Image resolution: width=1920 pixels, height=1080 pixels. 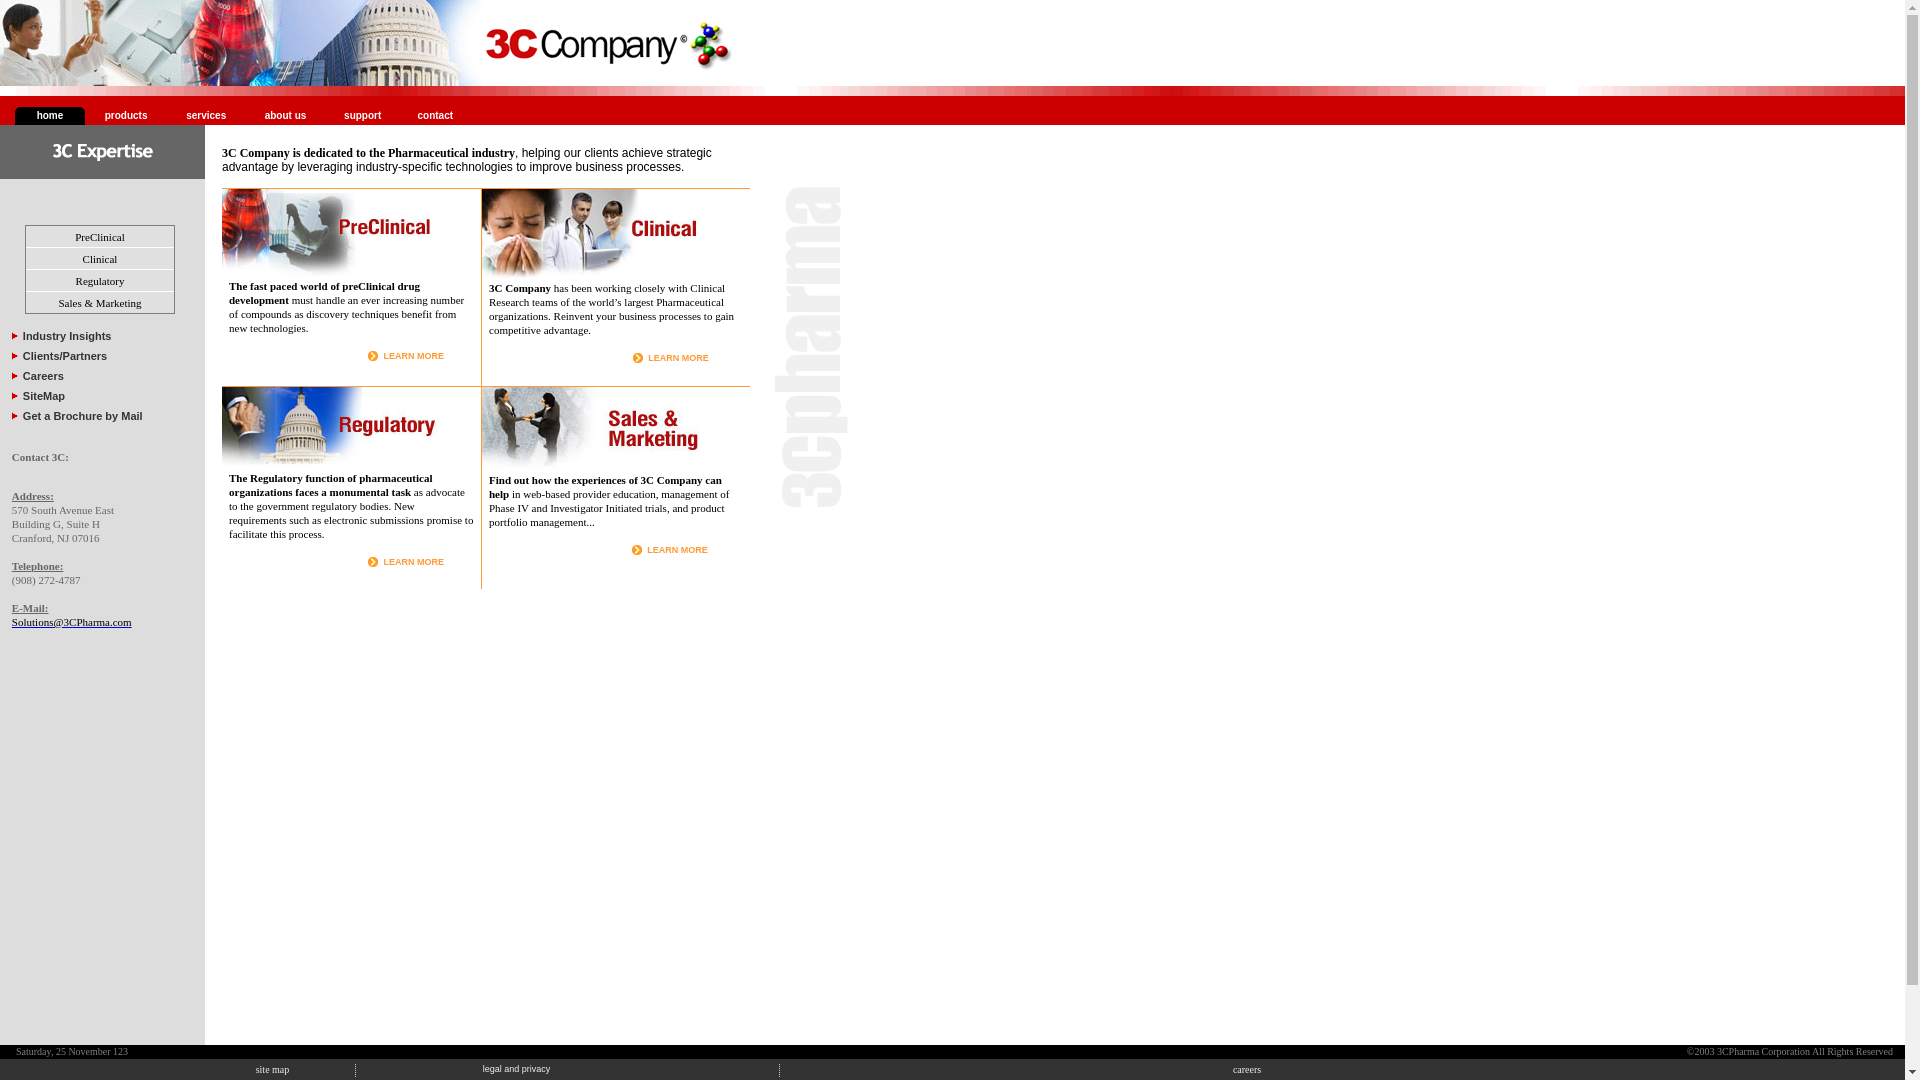 What do you see at coordinates (44, 376) in the screenshot?
I see `Careers` at bounding box center [44, 376].